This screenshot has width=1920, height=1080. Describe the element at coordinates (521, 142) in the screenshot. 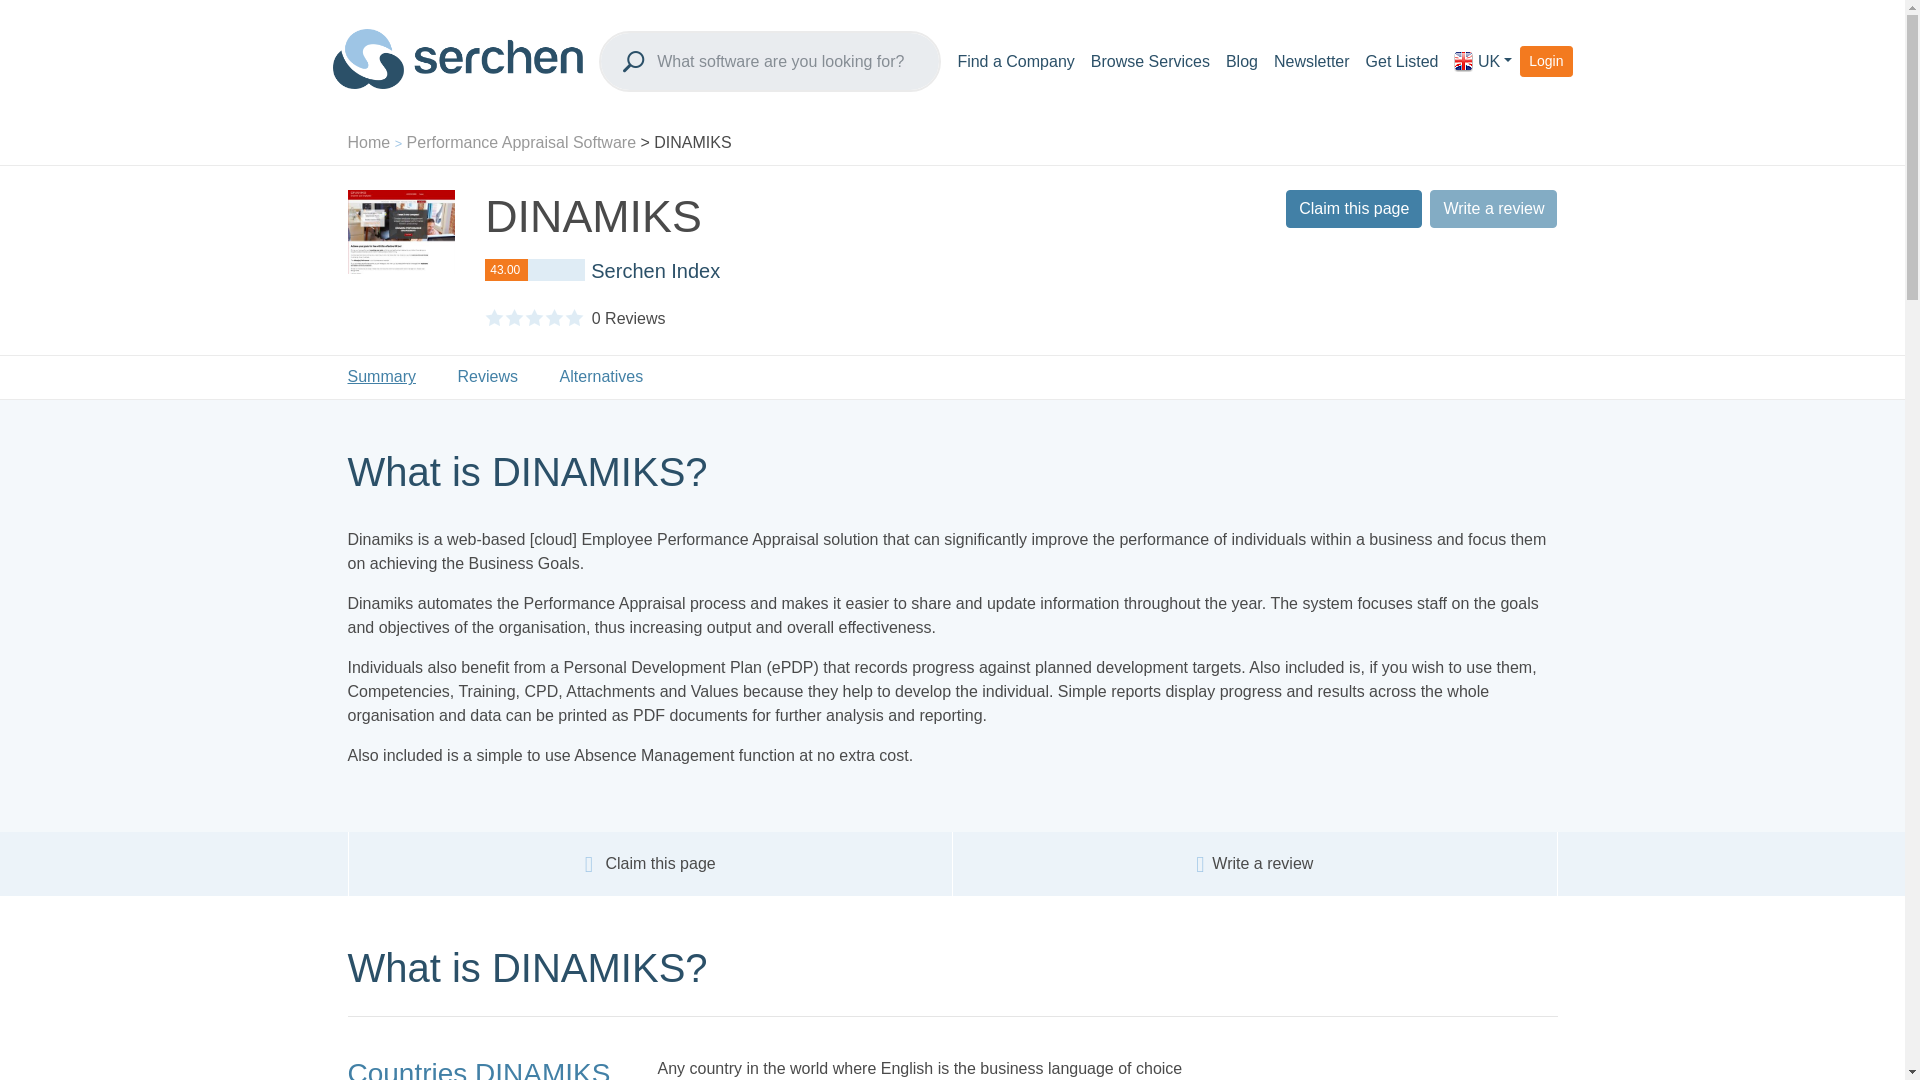

I see `Performance Appraisal Software` at that location.